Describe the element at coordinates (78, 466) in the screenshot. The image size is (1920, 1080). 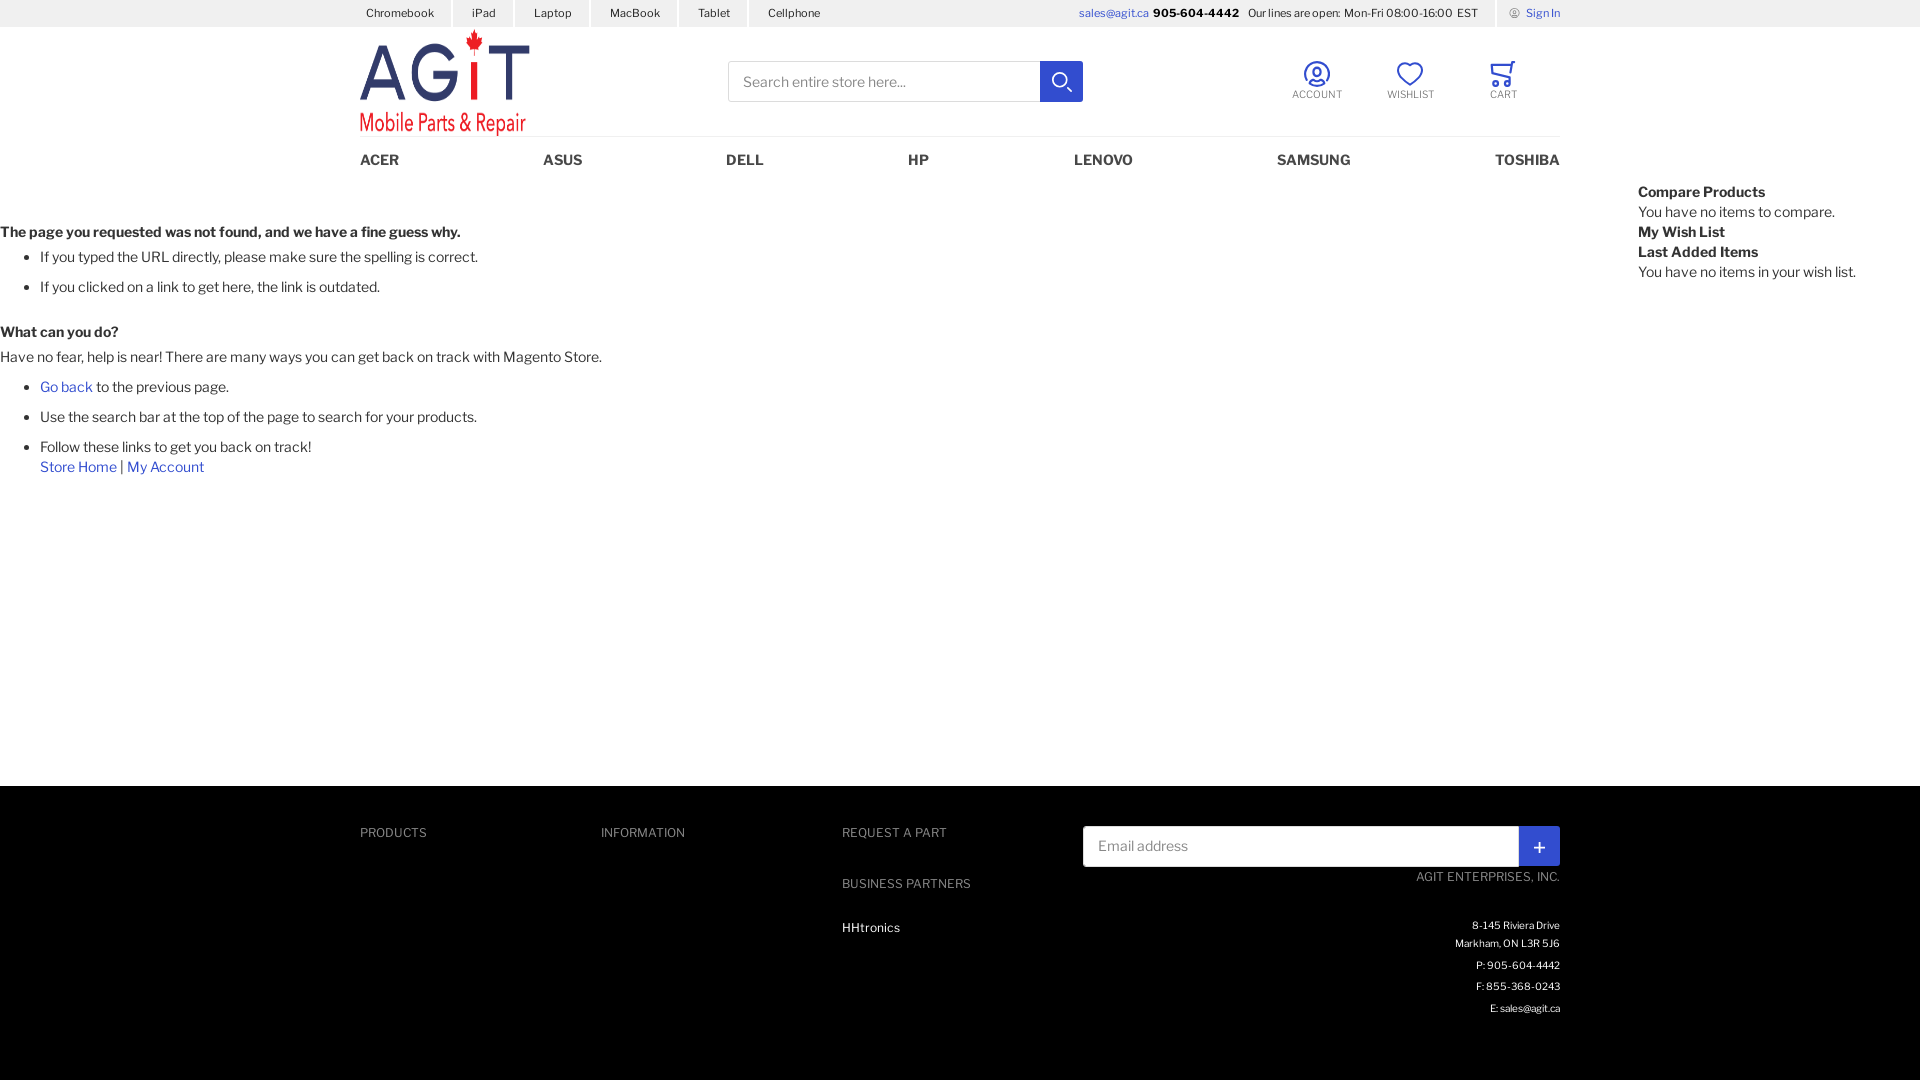
I see `Store Home` at that location.